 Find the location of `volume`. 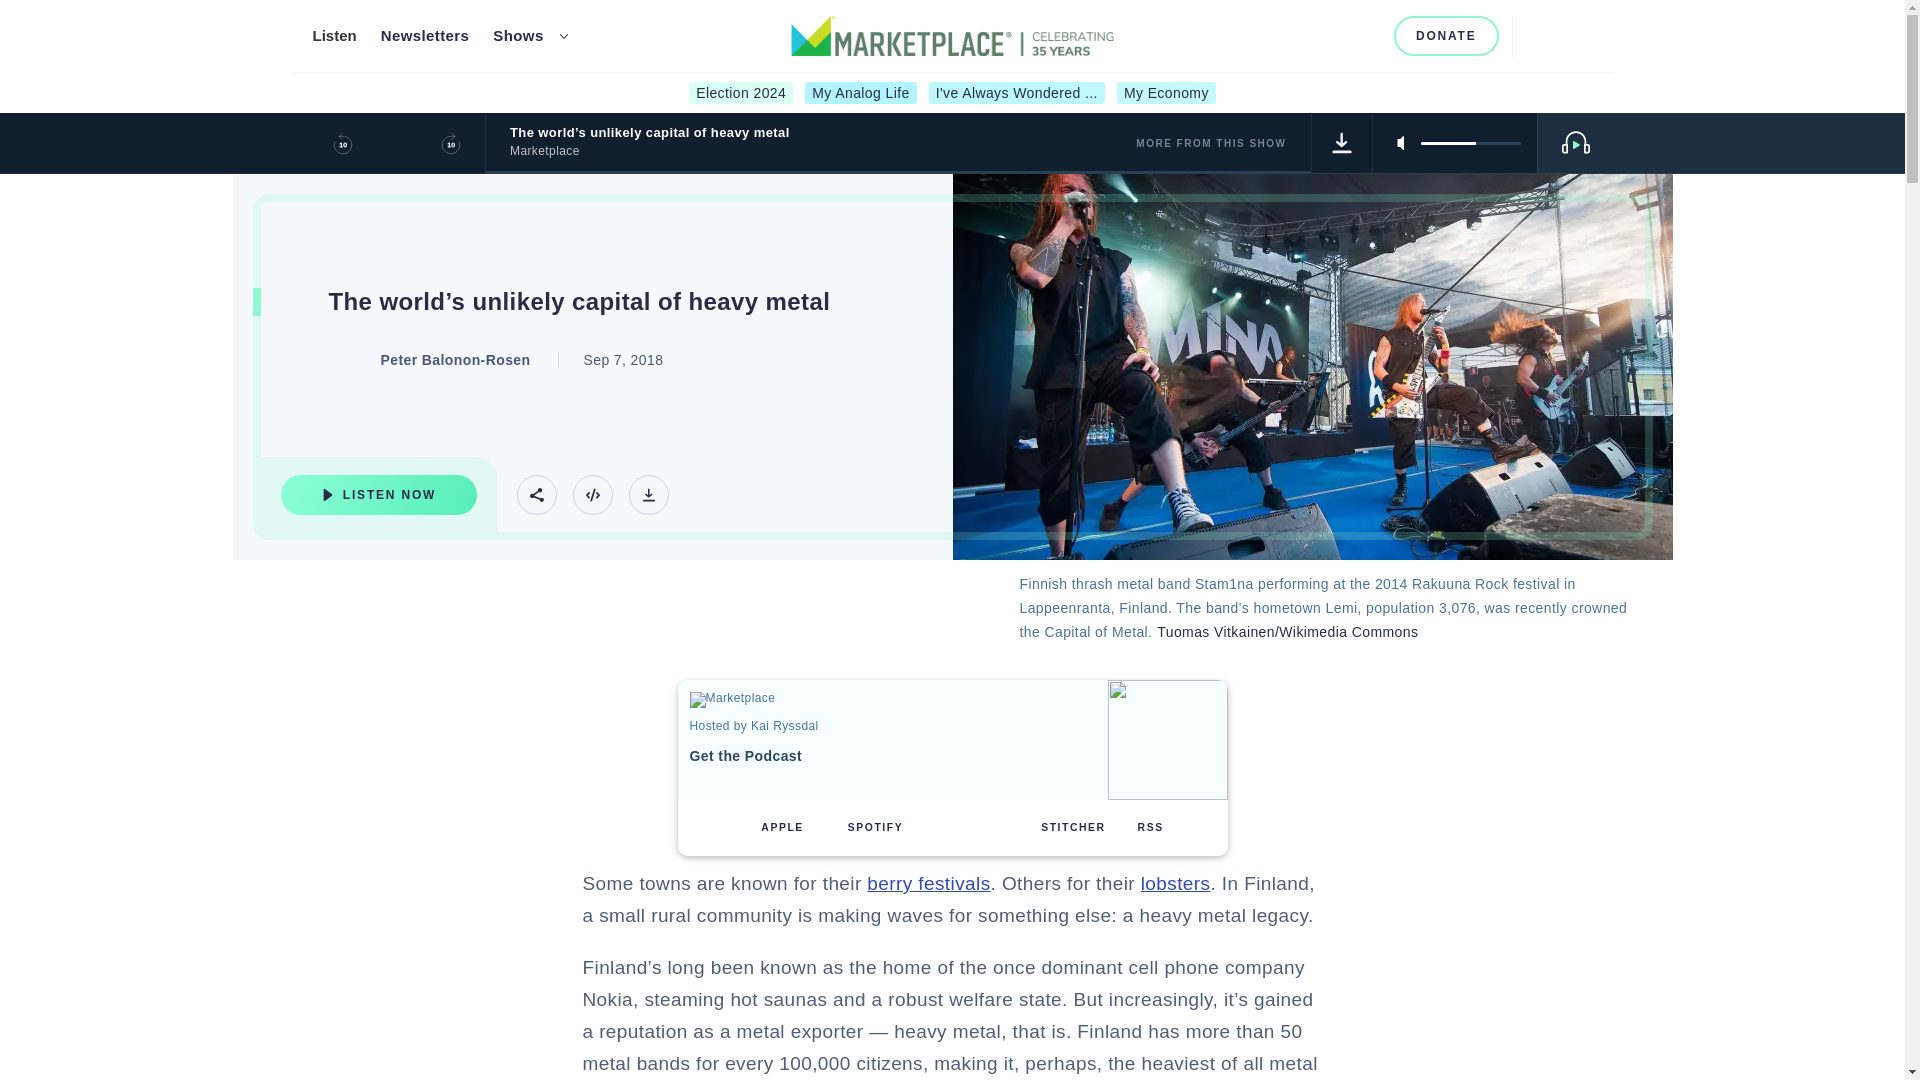

volume is located at coordinates (1470, 142).